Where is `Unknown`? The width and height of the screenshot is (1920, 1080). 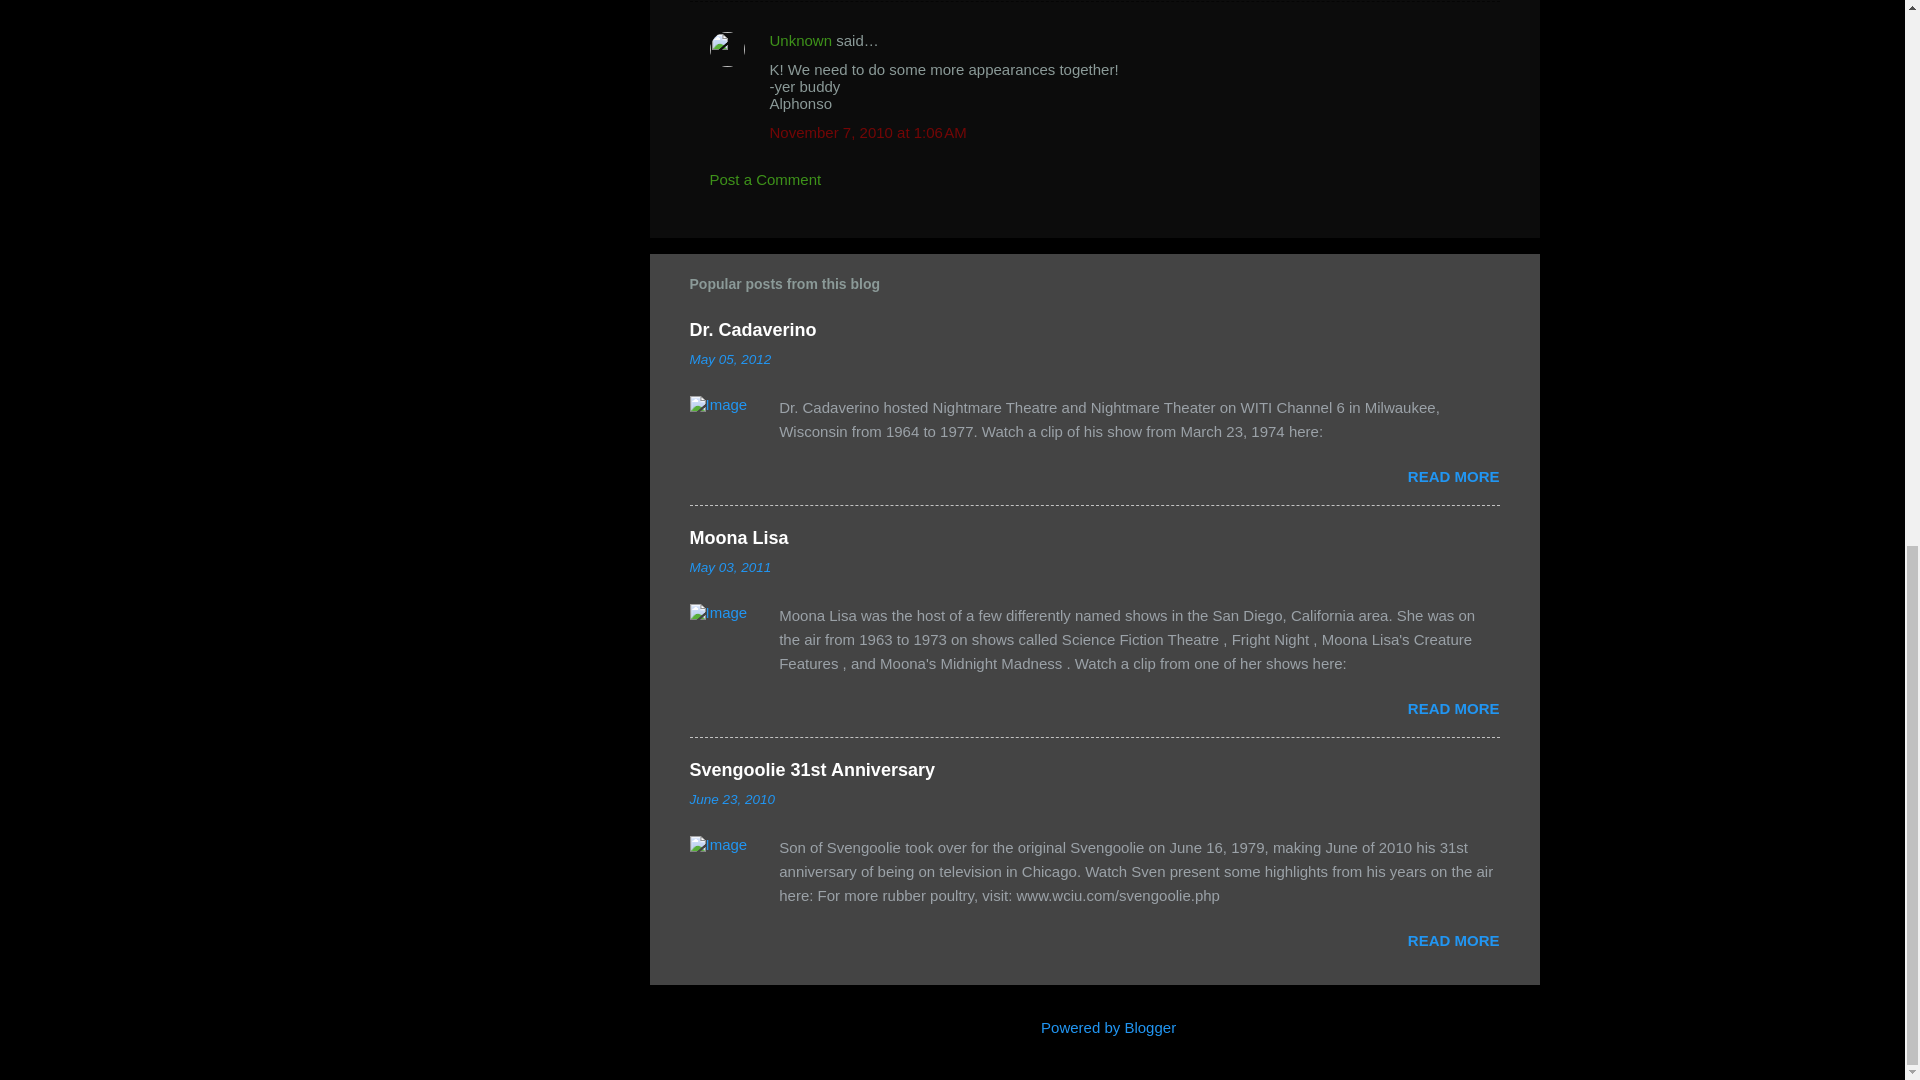 Unknown is located at coordinates (801, 40).